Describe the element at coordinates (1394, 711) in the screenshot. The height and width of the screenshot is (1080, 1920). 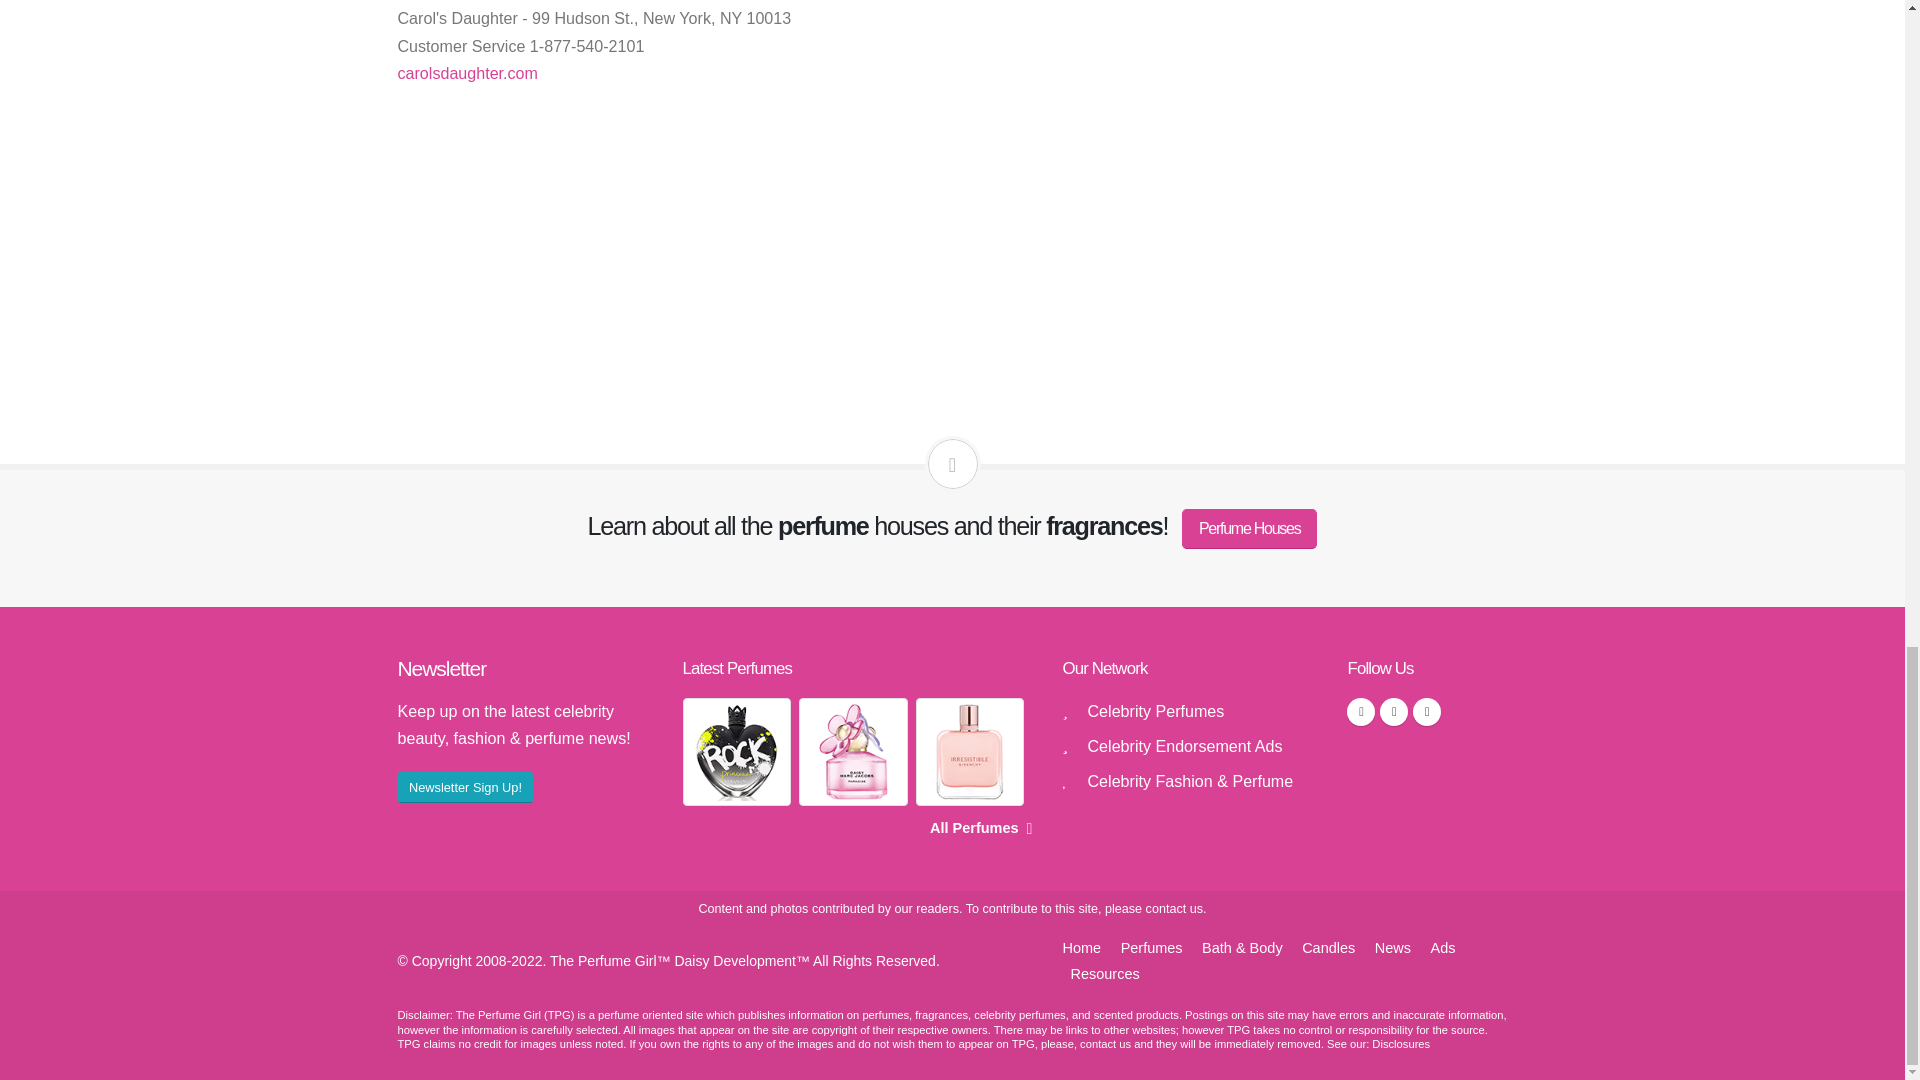
I see `Twitter` at that location.